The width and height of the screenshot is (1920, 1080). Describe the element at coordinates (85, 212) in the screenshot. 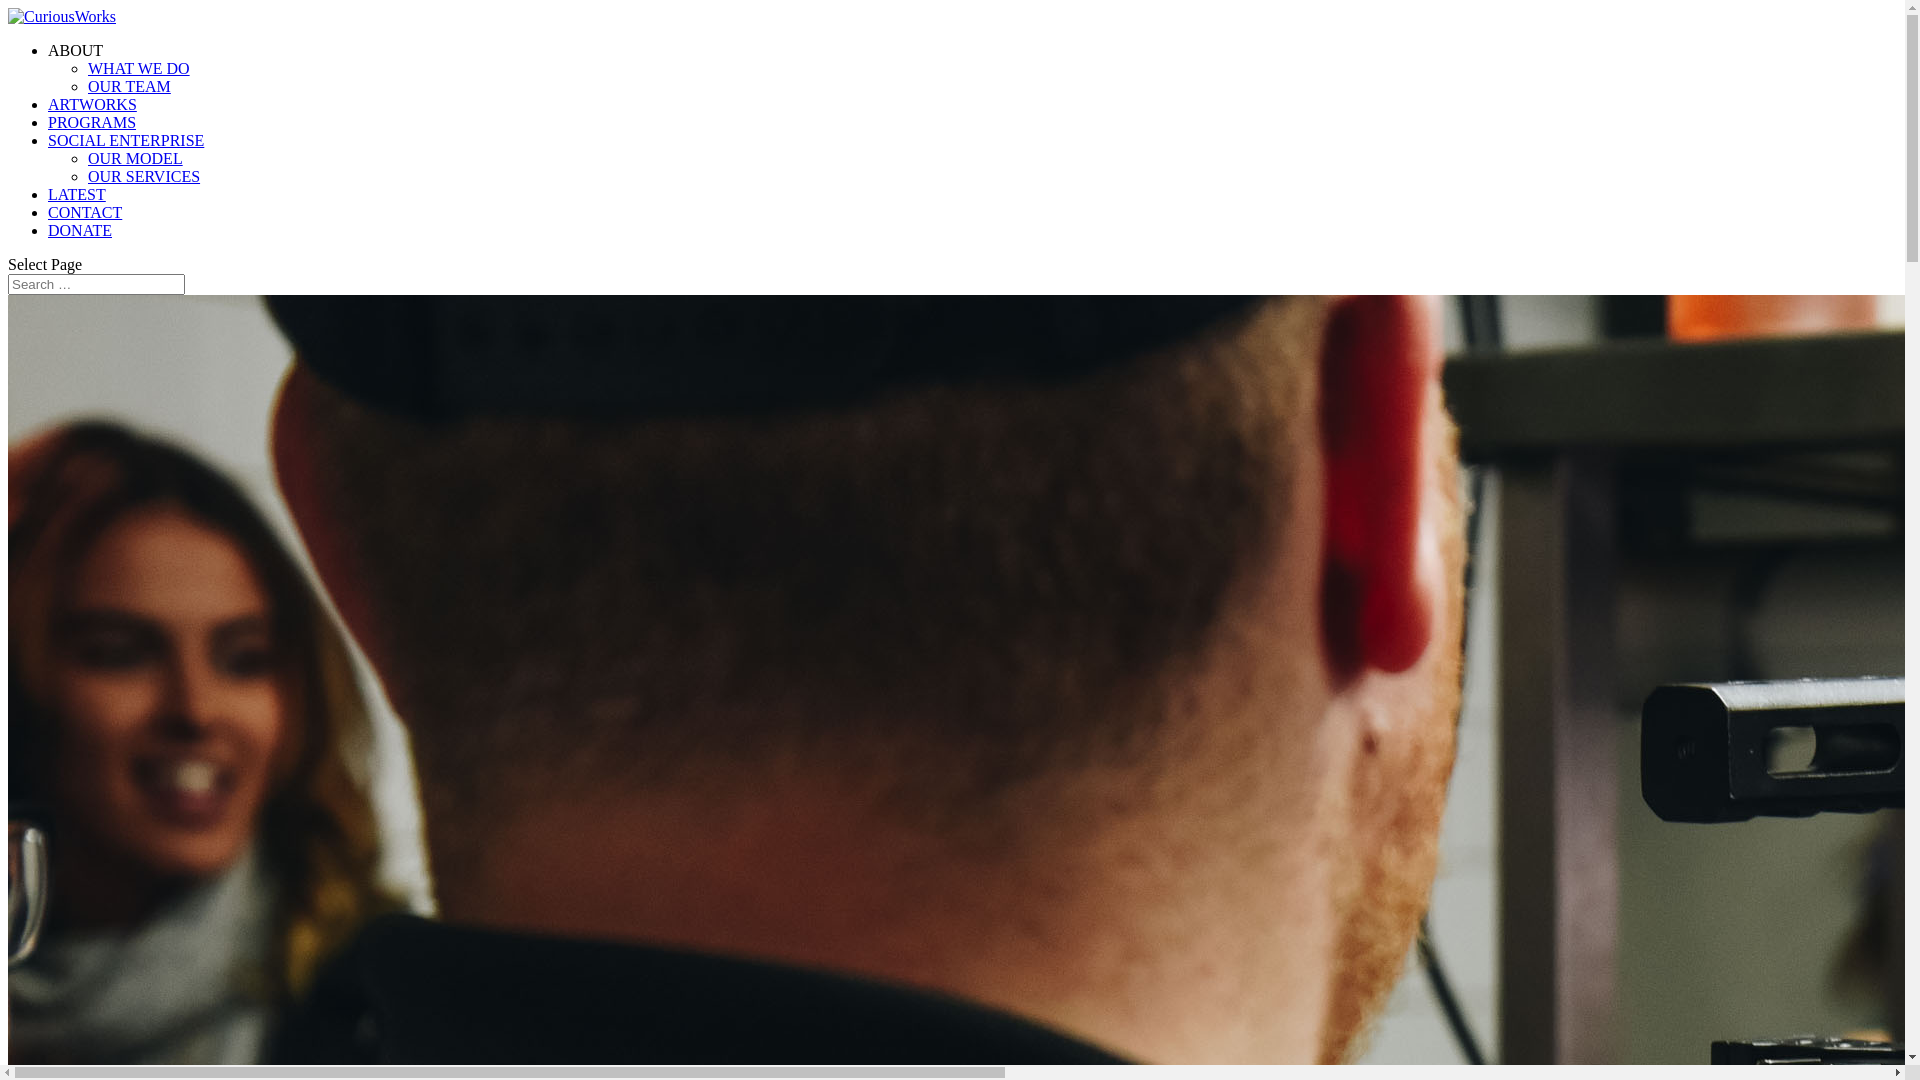

I see `CONTACT` at that location.